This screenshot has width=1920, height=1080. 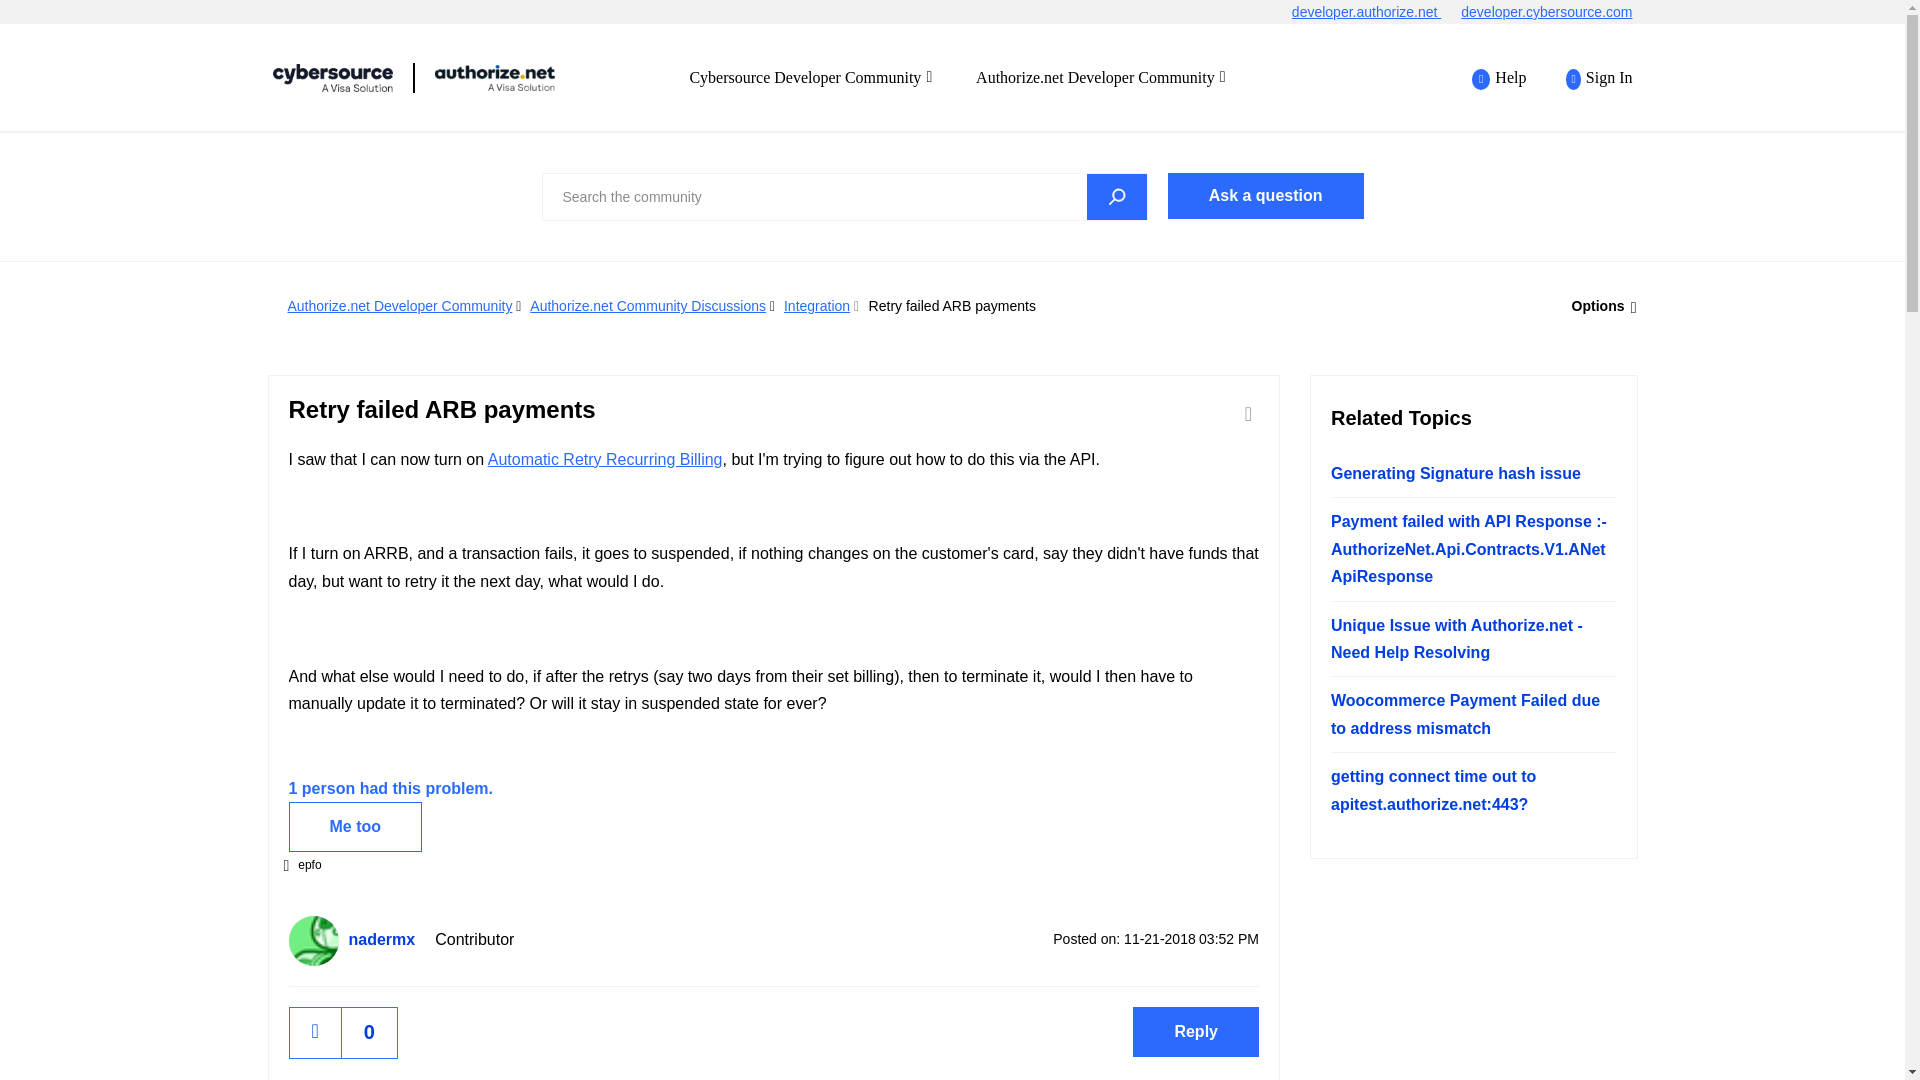 I want to click on Sign In, so click(x=1588, y=78).